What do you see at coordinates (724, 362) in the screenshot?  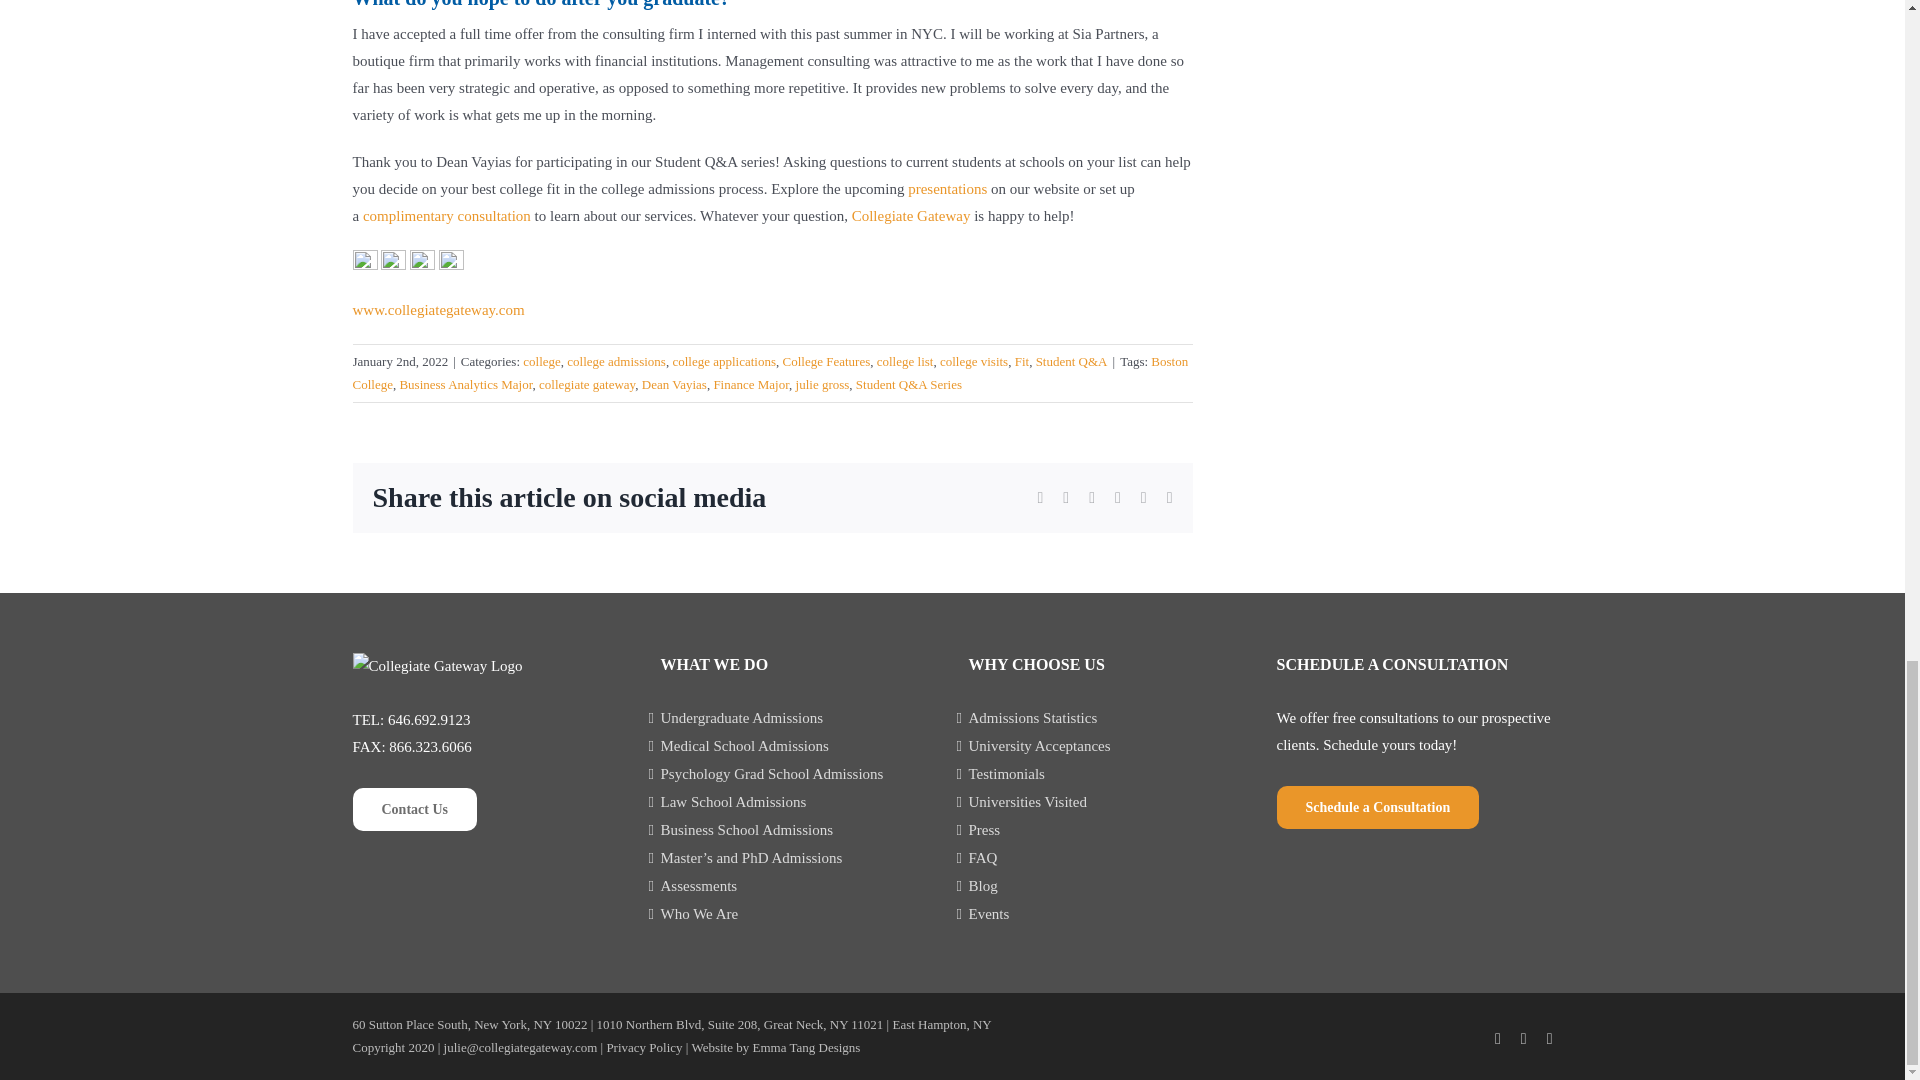 I see `college applications` at bounding box center [724, 362].